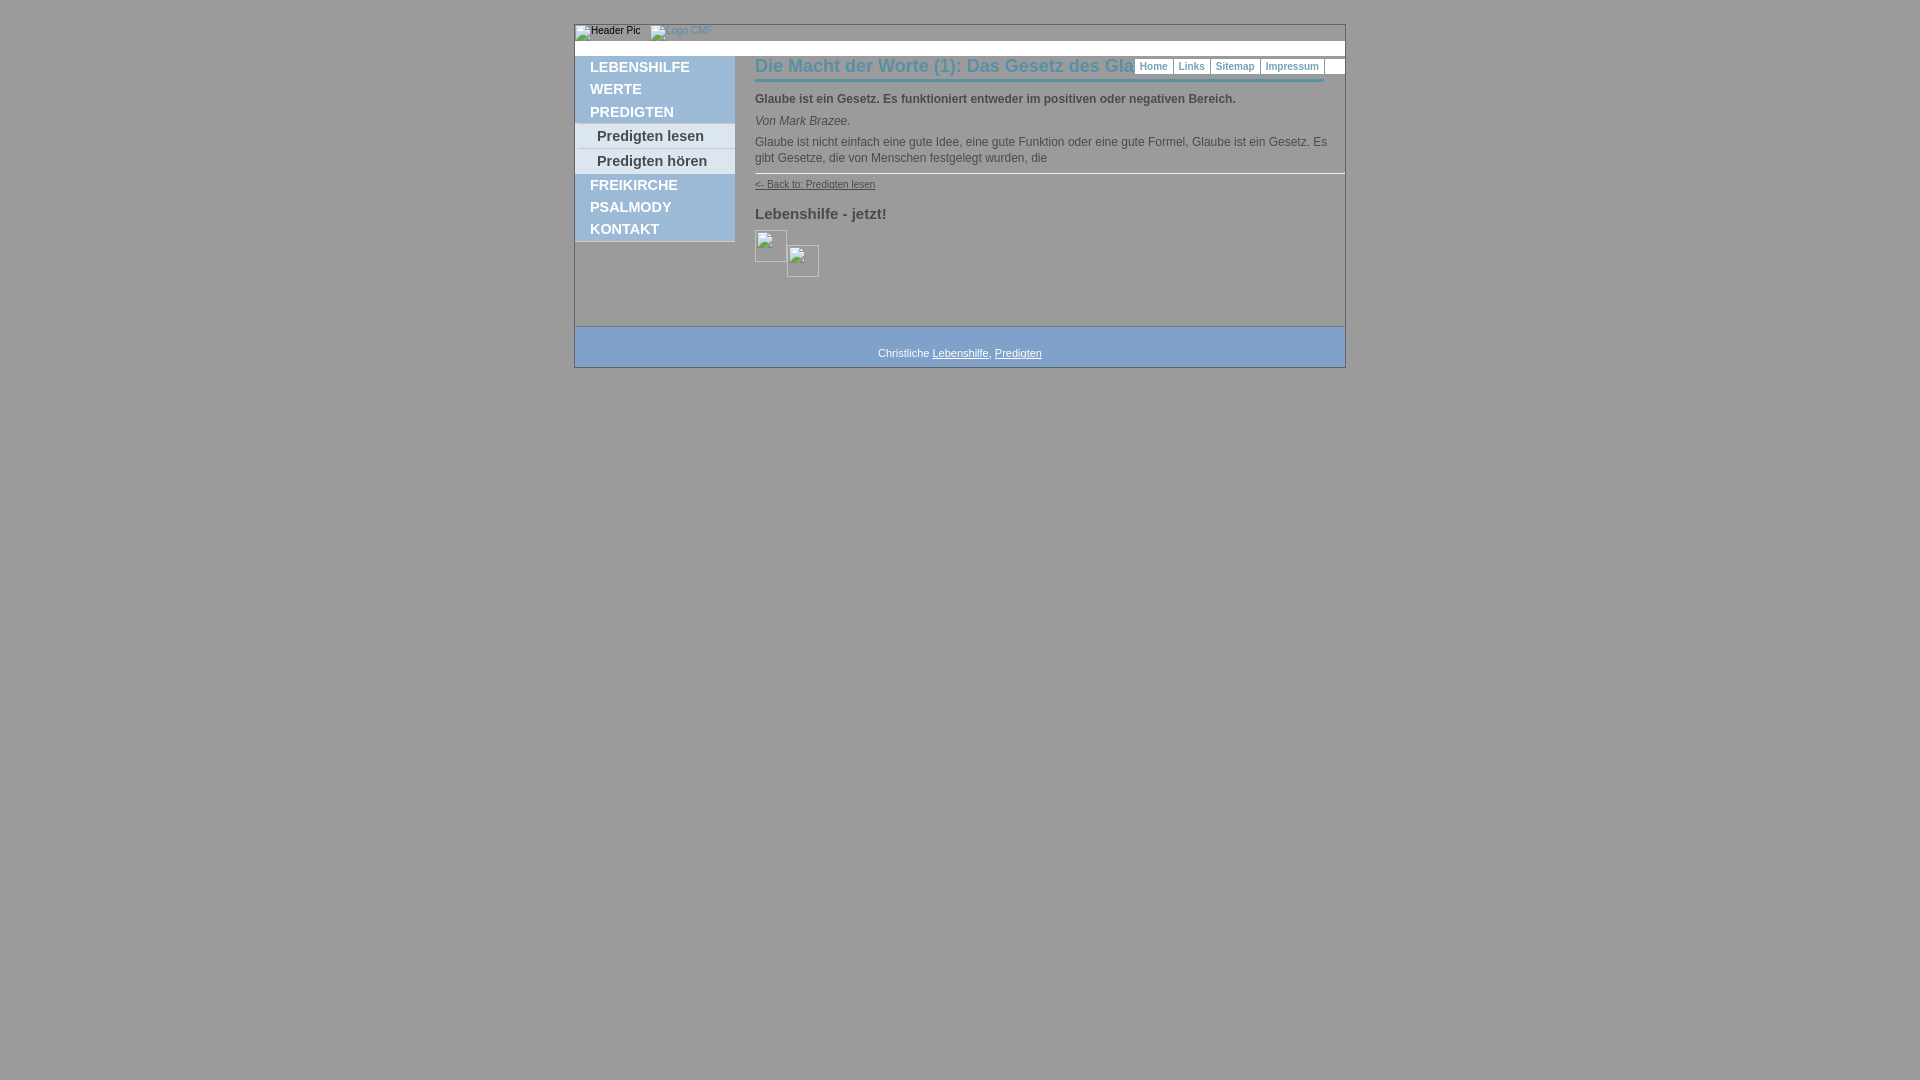 The width and height of the screenshot is (1920, 1080). Describe the element at coordinates (1018, 353) in the screenshot. I see `Predigten` at that location.